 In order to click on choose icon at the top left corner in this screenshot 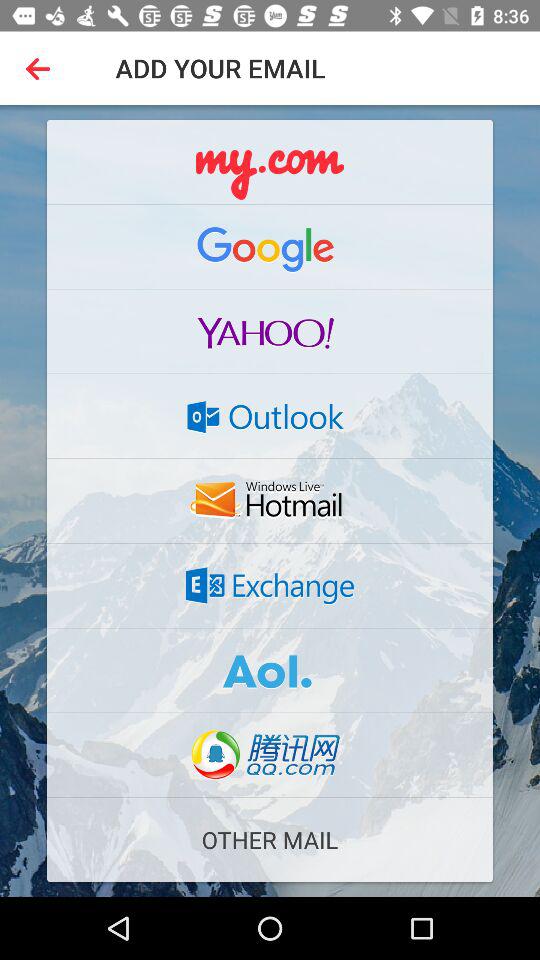, I will do `click(42, 68)`.